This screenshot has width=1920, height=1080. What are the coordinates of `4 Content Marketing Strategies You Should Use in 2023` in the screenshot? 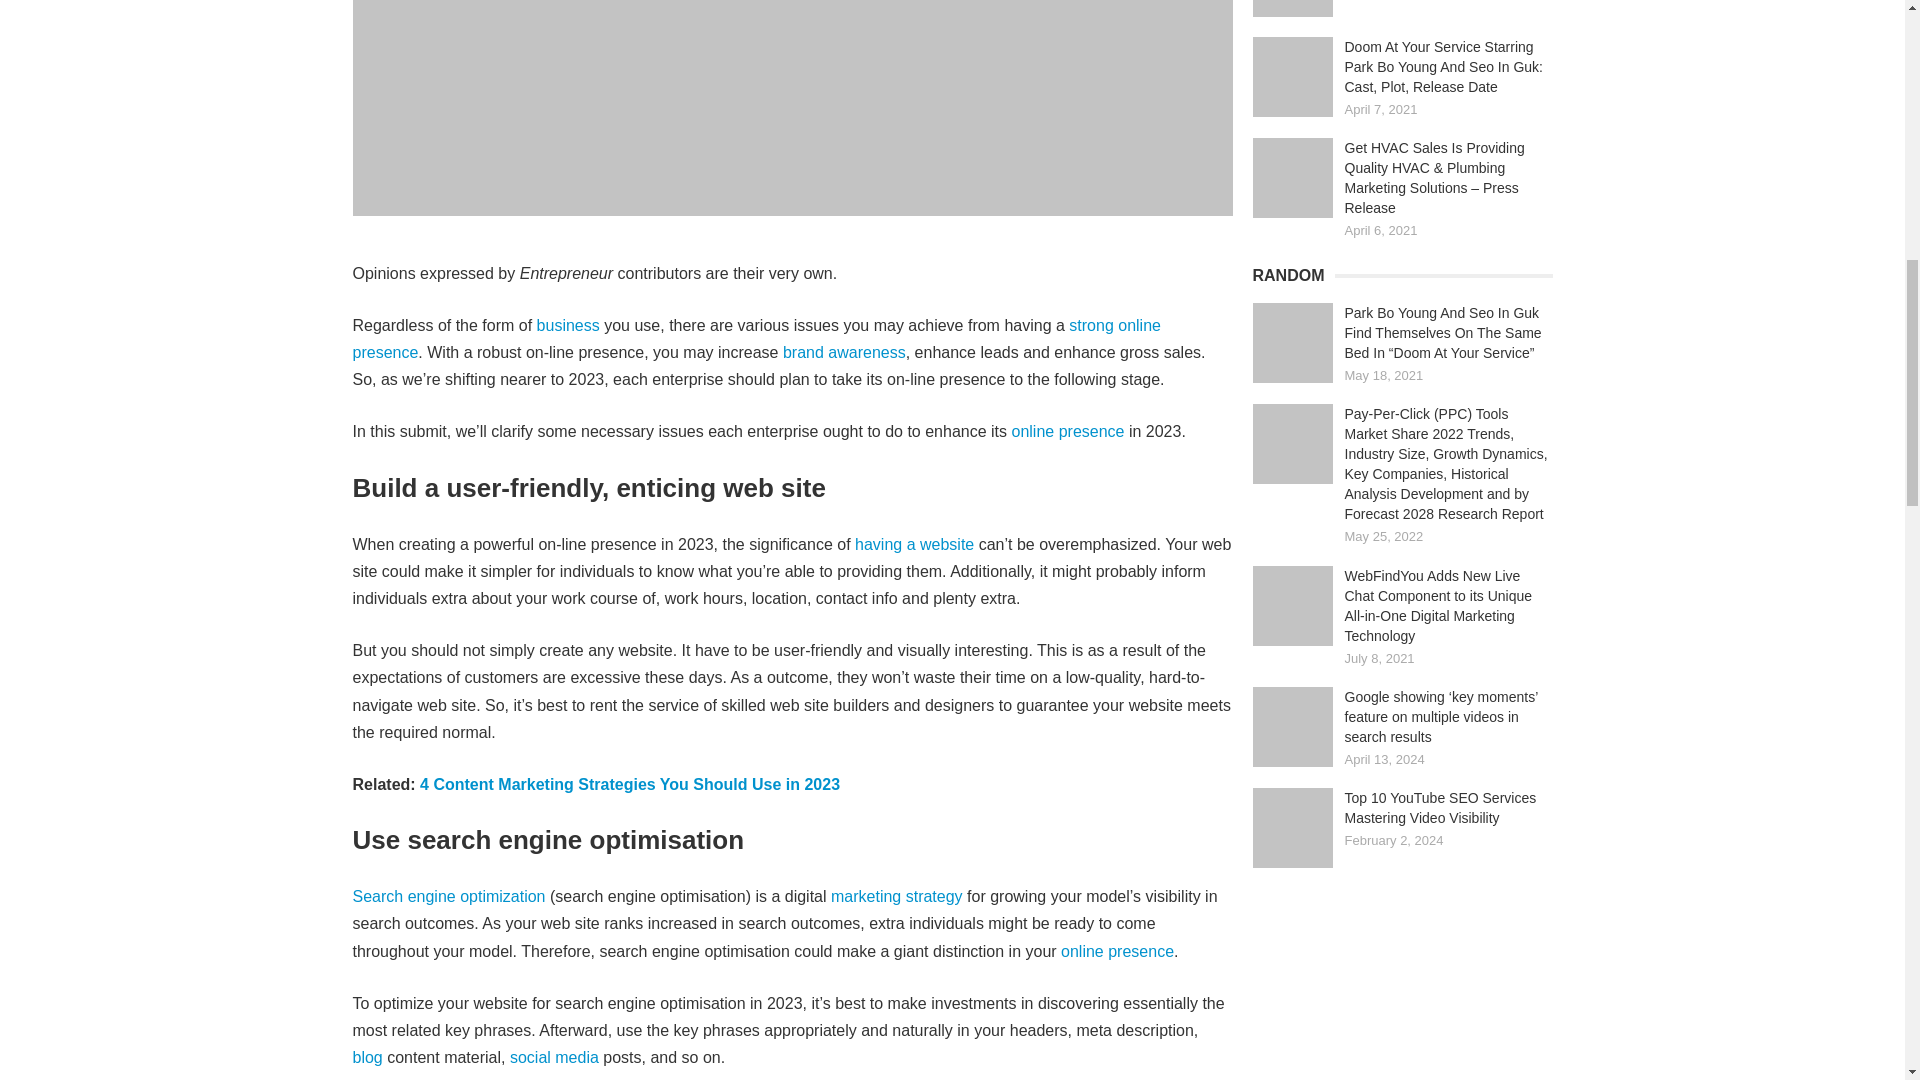 It's located at (630, 784).